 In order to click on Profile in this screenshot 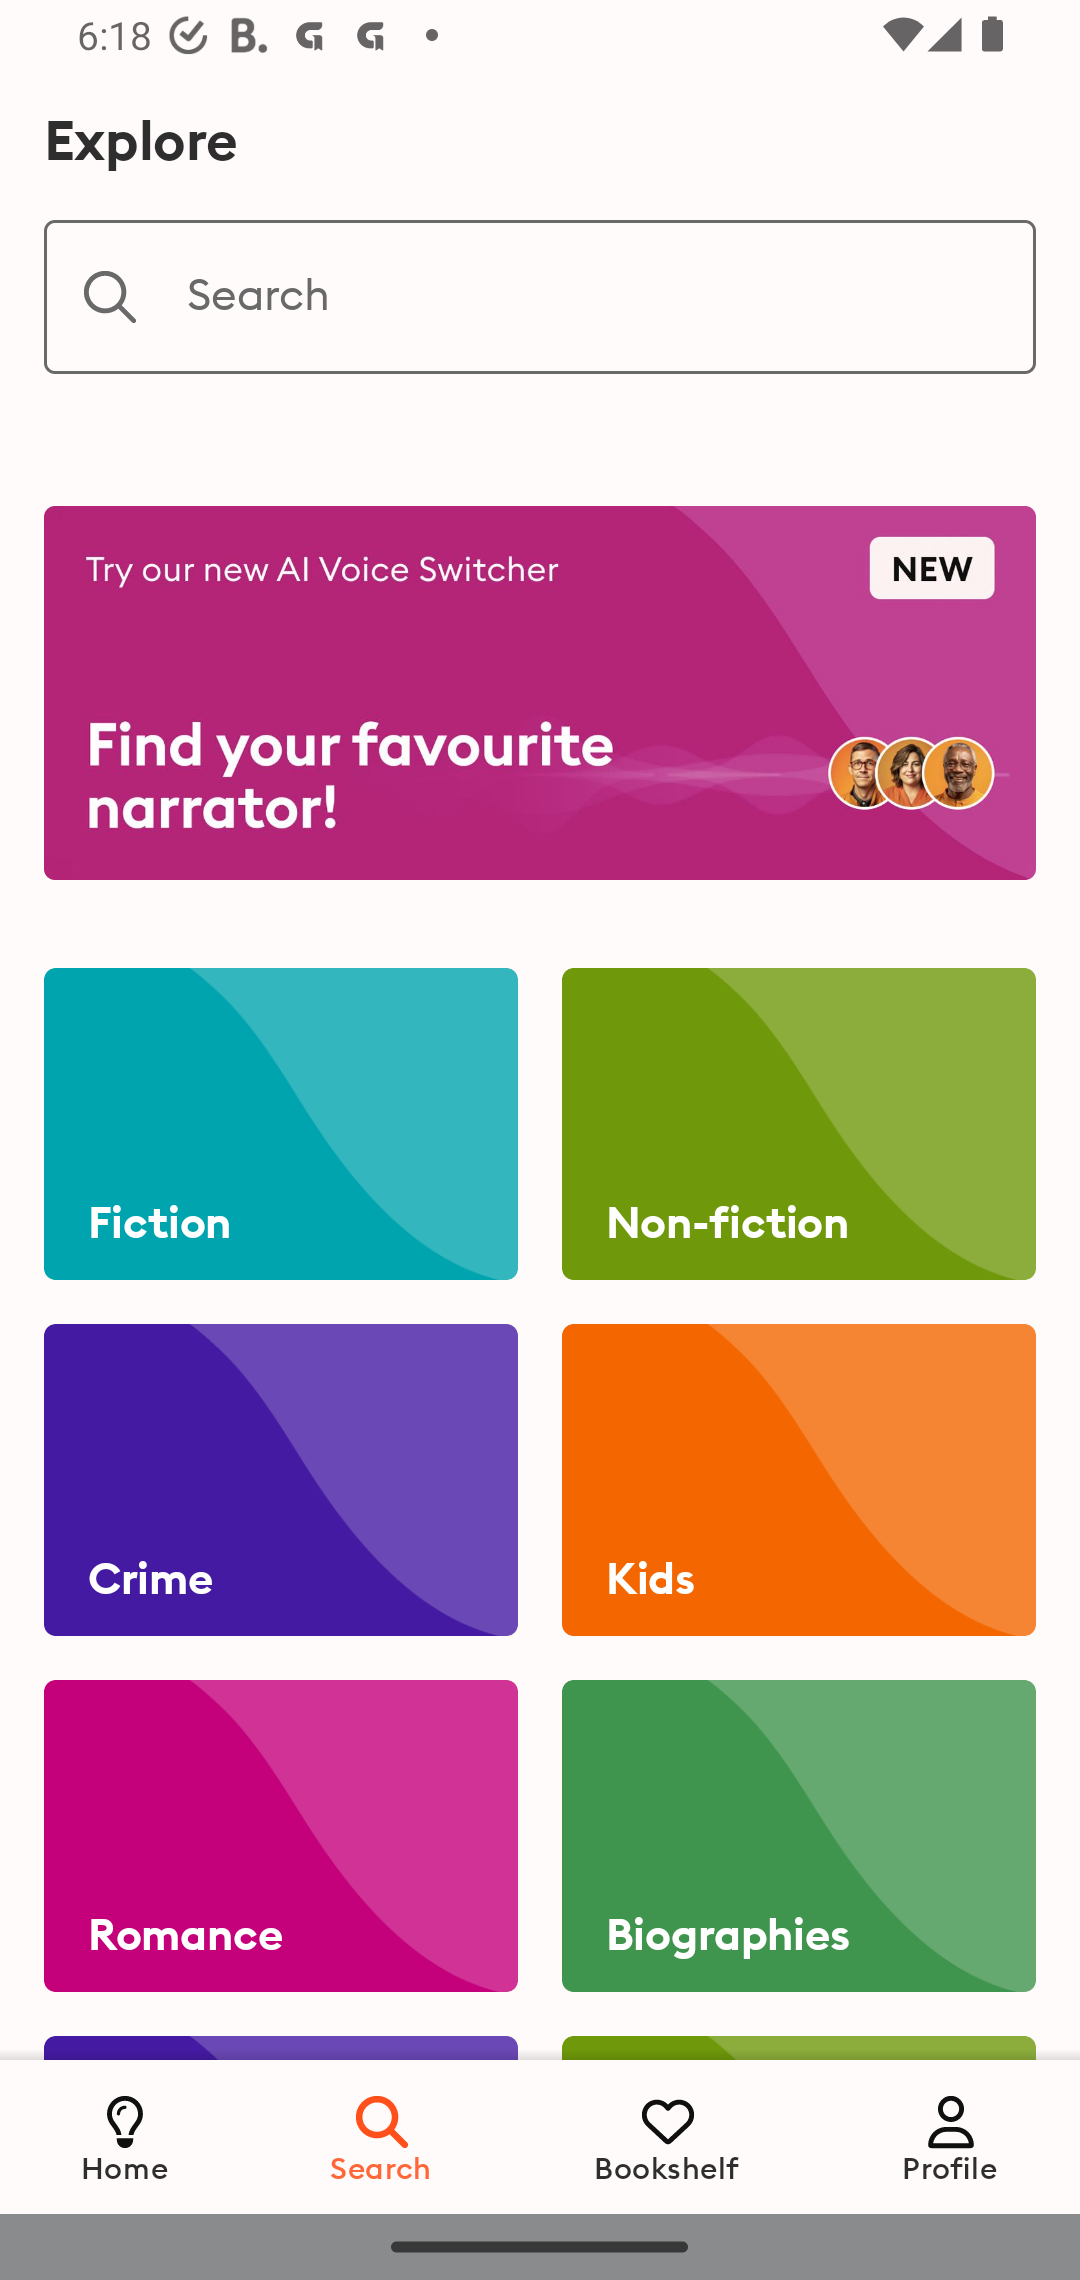, I will do `click(950, 2136)`.